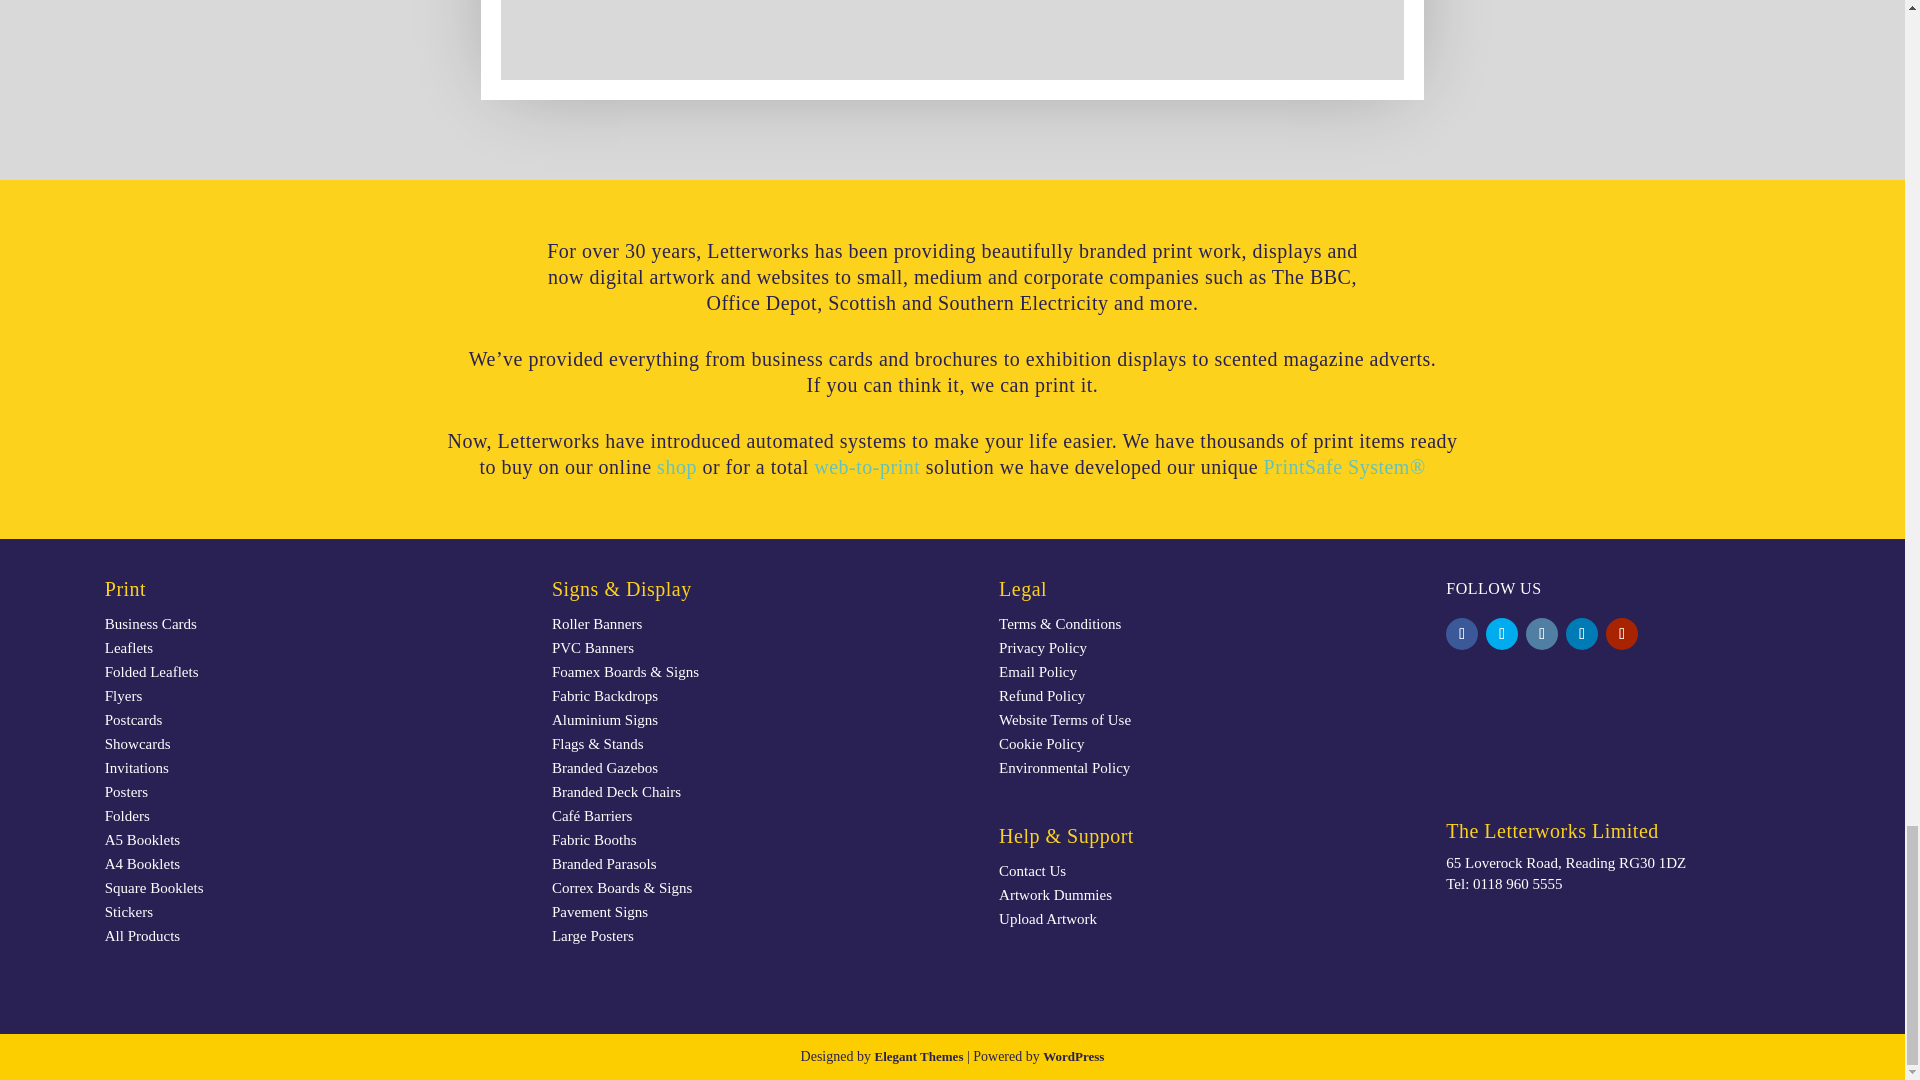 The height and width of the screenshot is (1080, 1920). What do you see at coordinates (918, 1056) in the screenshot?
I see `Premium WordPress Themes` at bounding box center [918, 1056].